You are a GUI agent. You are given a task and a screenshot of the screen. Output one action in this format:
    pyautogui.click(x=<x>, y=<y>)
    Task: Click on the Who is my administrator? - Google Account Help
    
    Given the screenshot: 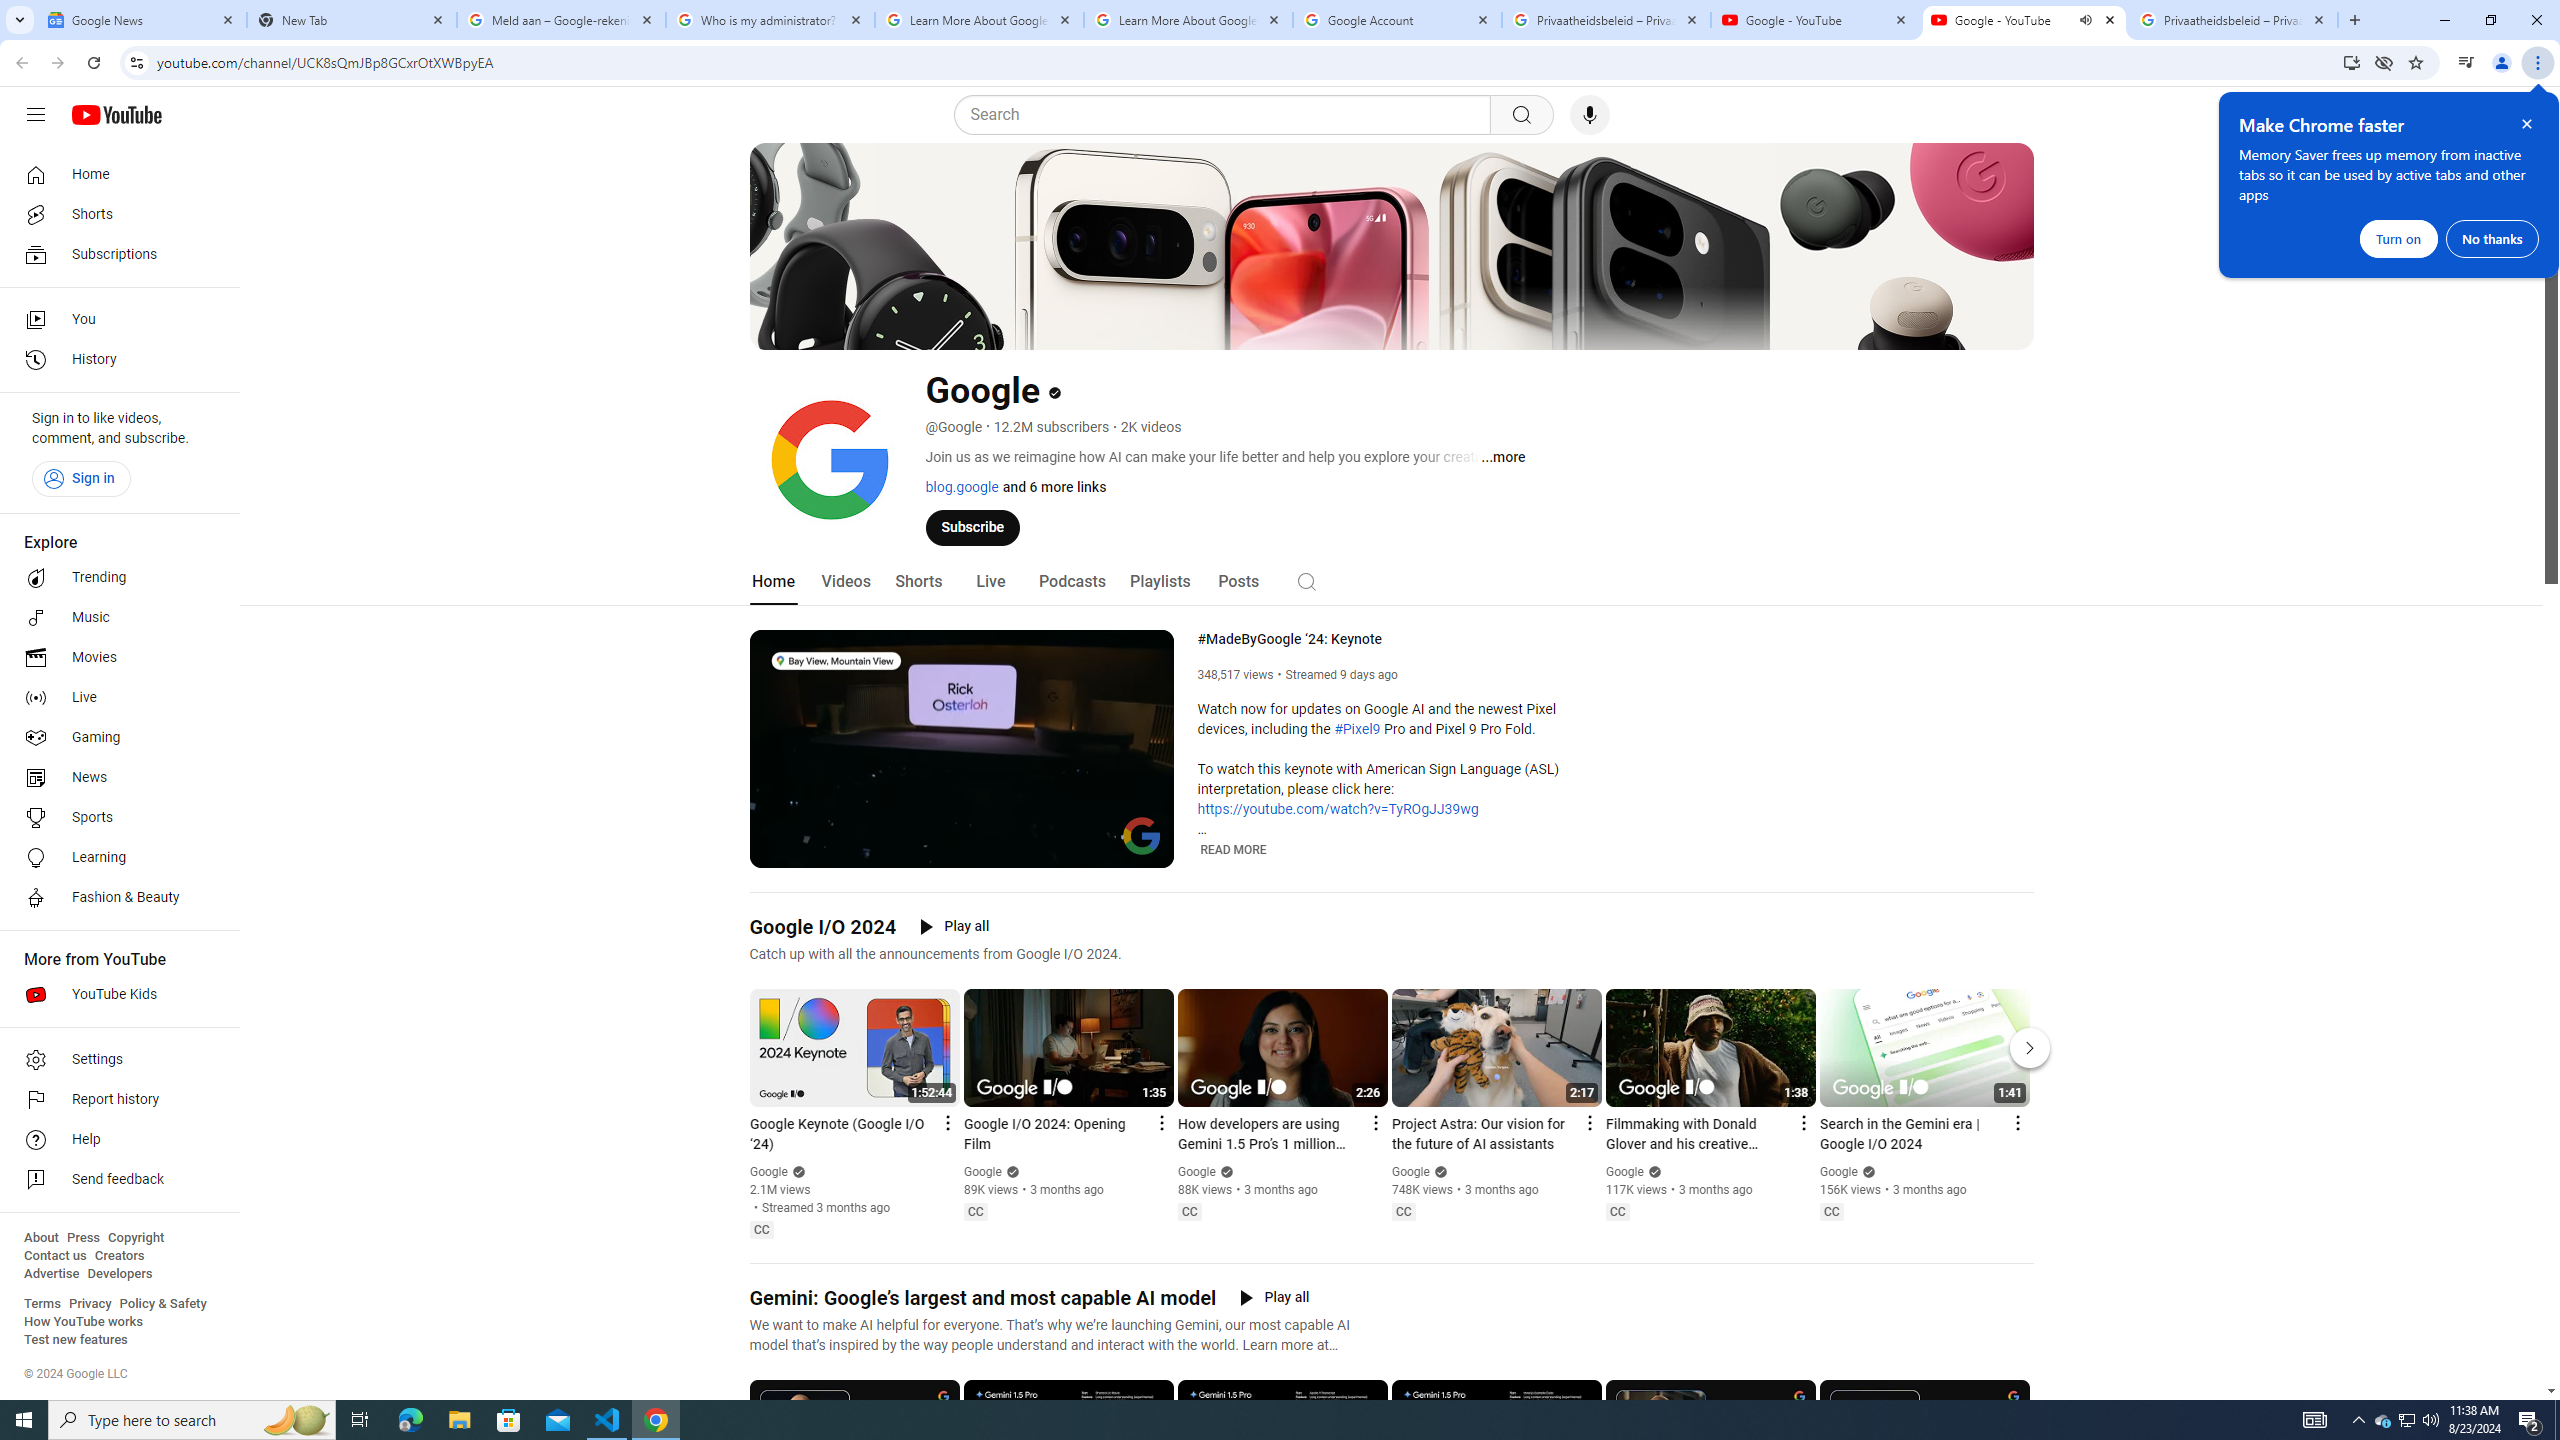 What is the action you would take?
    pyautogui.click(x=770, y=20)
    